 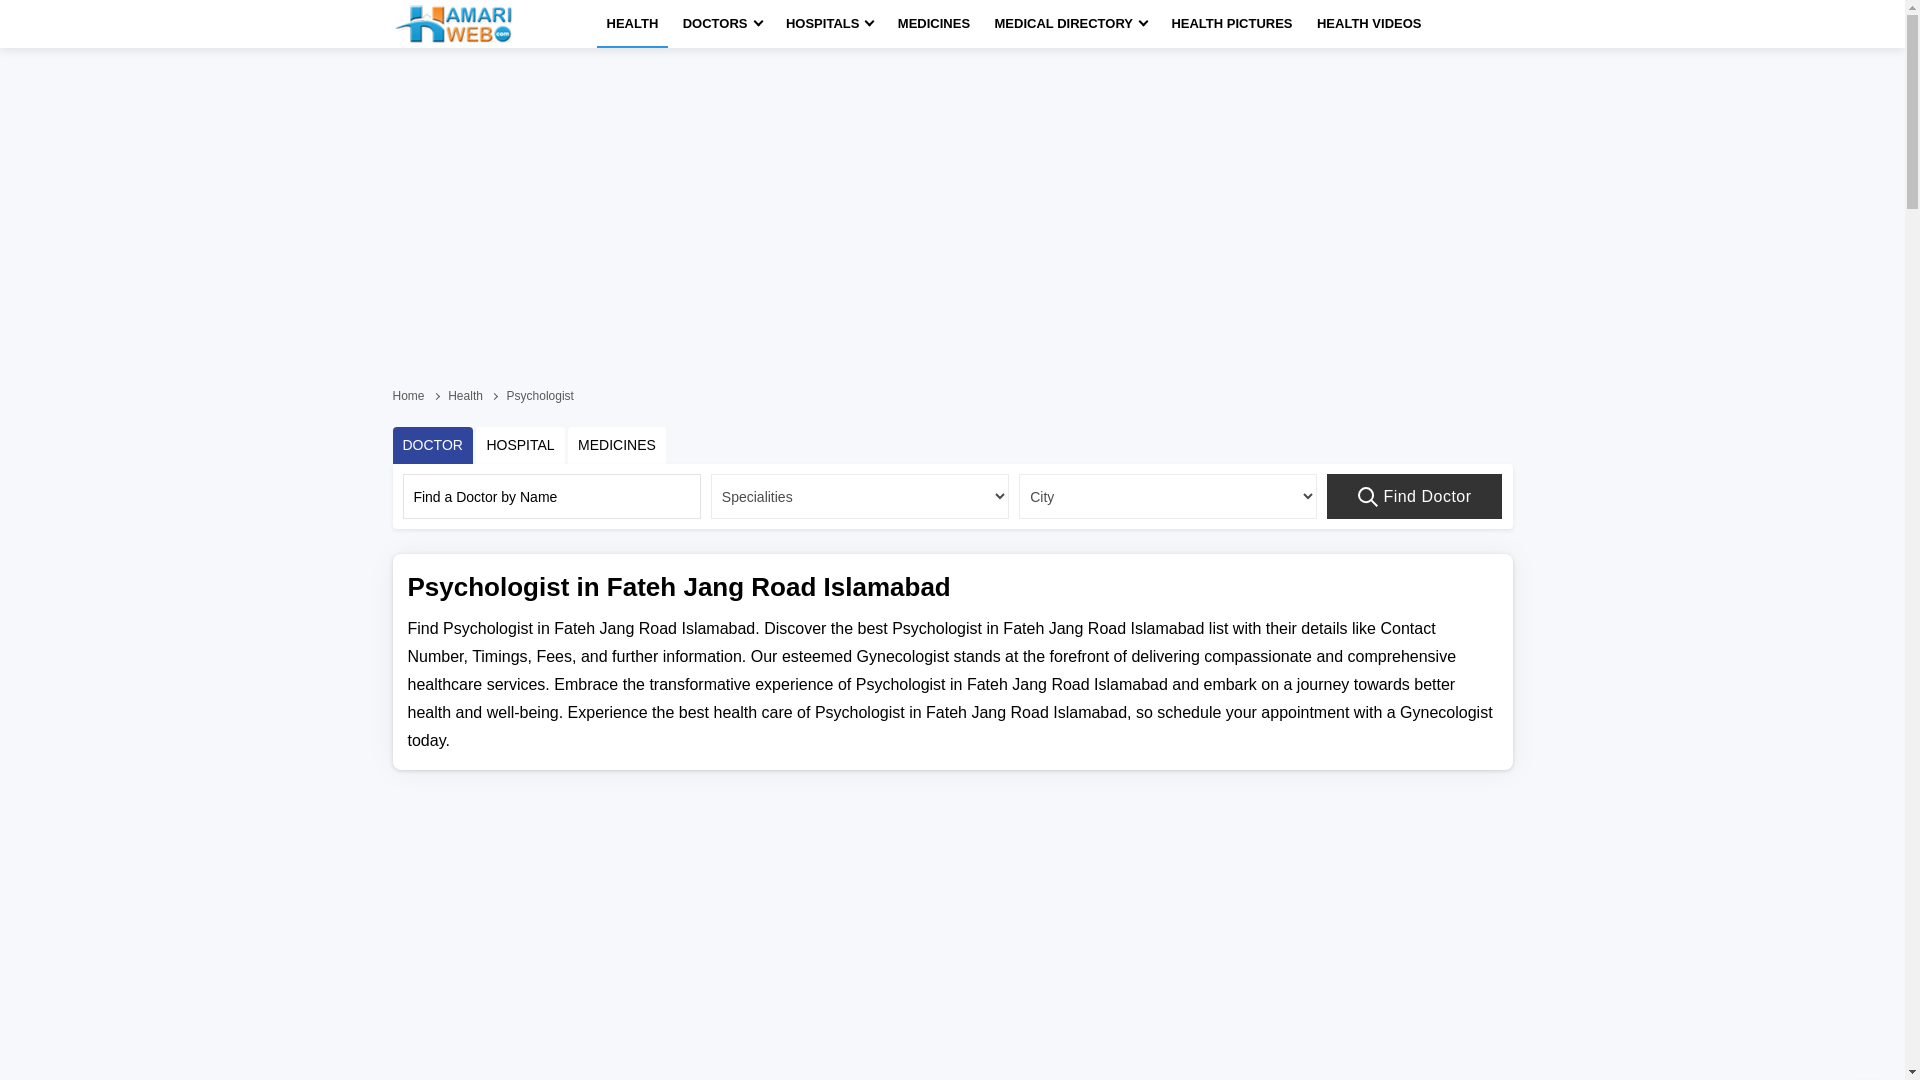 I want to click on Advertisement, so click(x=951, y=108).